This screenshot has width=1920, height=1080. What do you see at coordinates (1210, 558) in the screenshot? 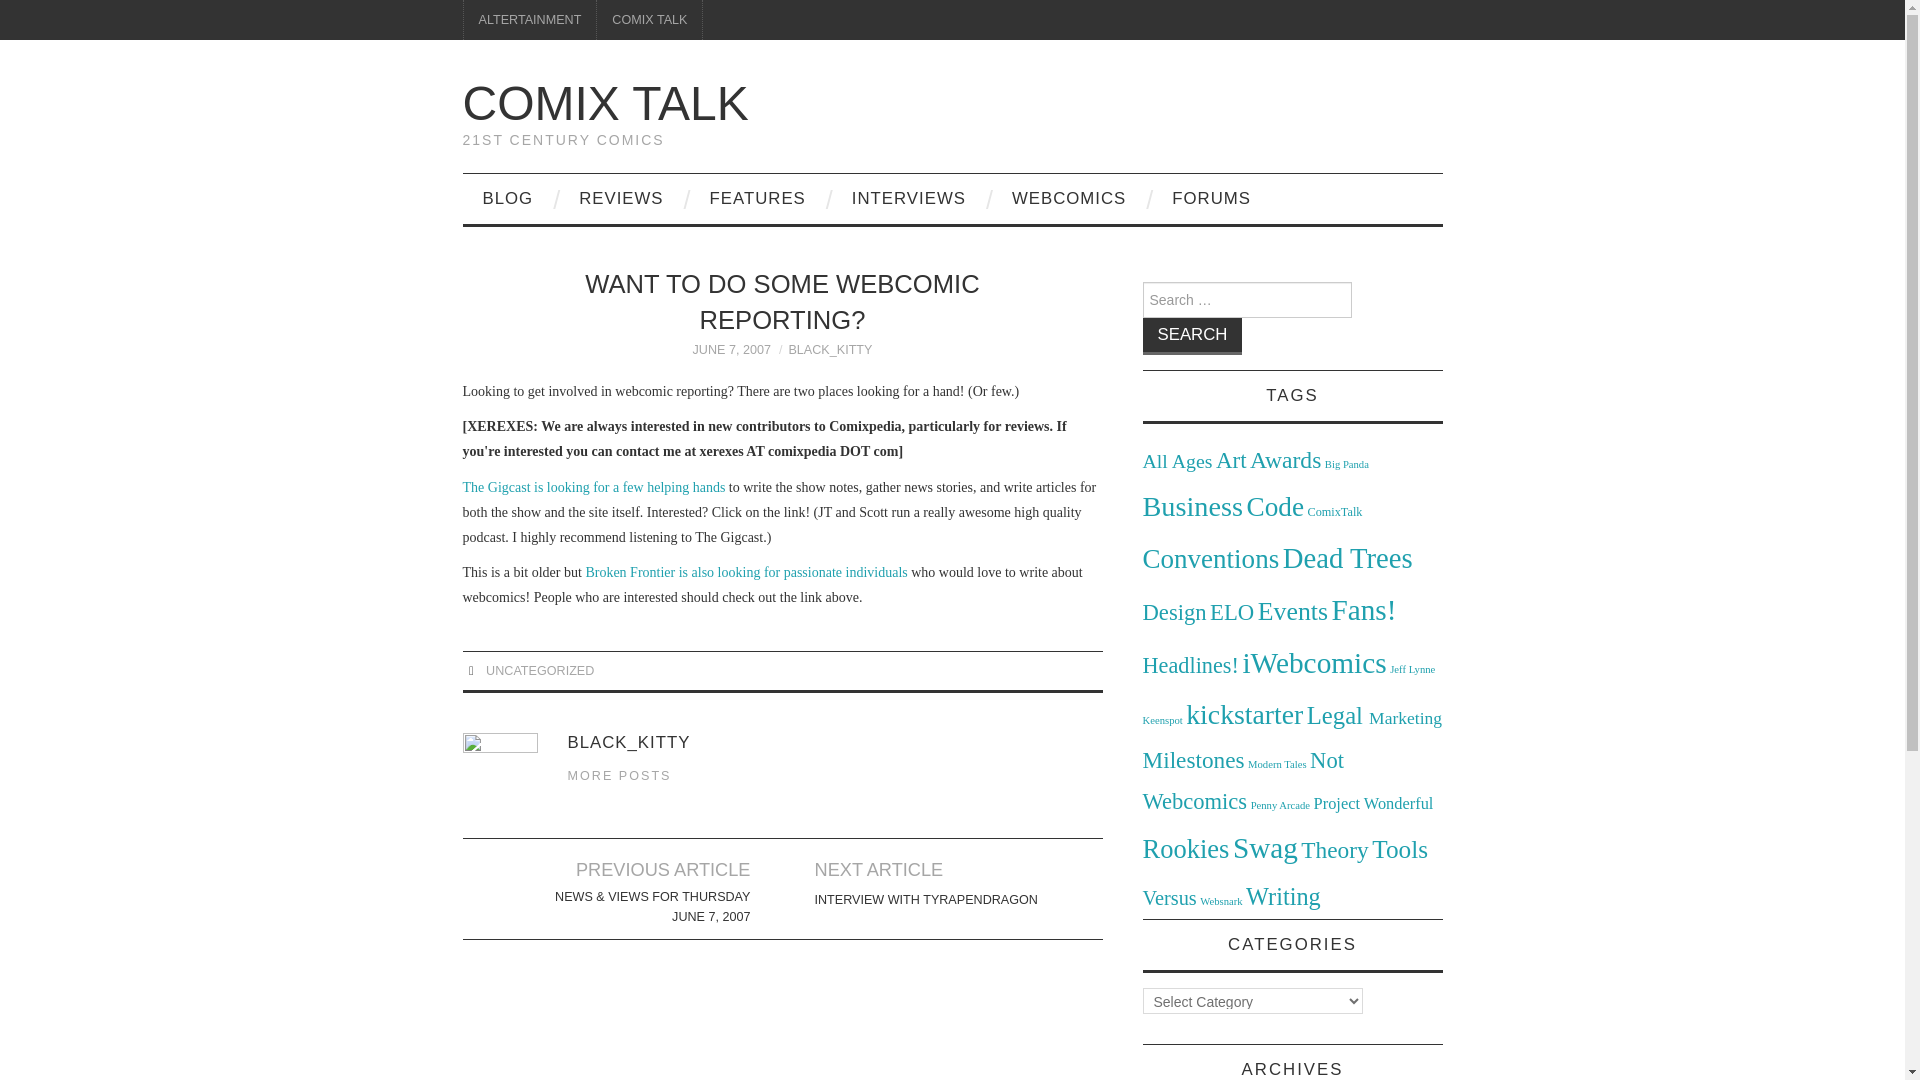
I see `Conventions` at bounding box center [1210, 558].